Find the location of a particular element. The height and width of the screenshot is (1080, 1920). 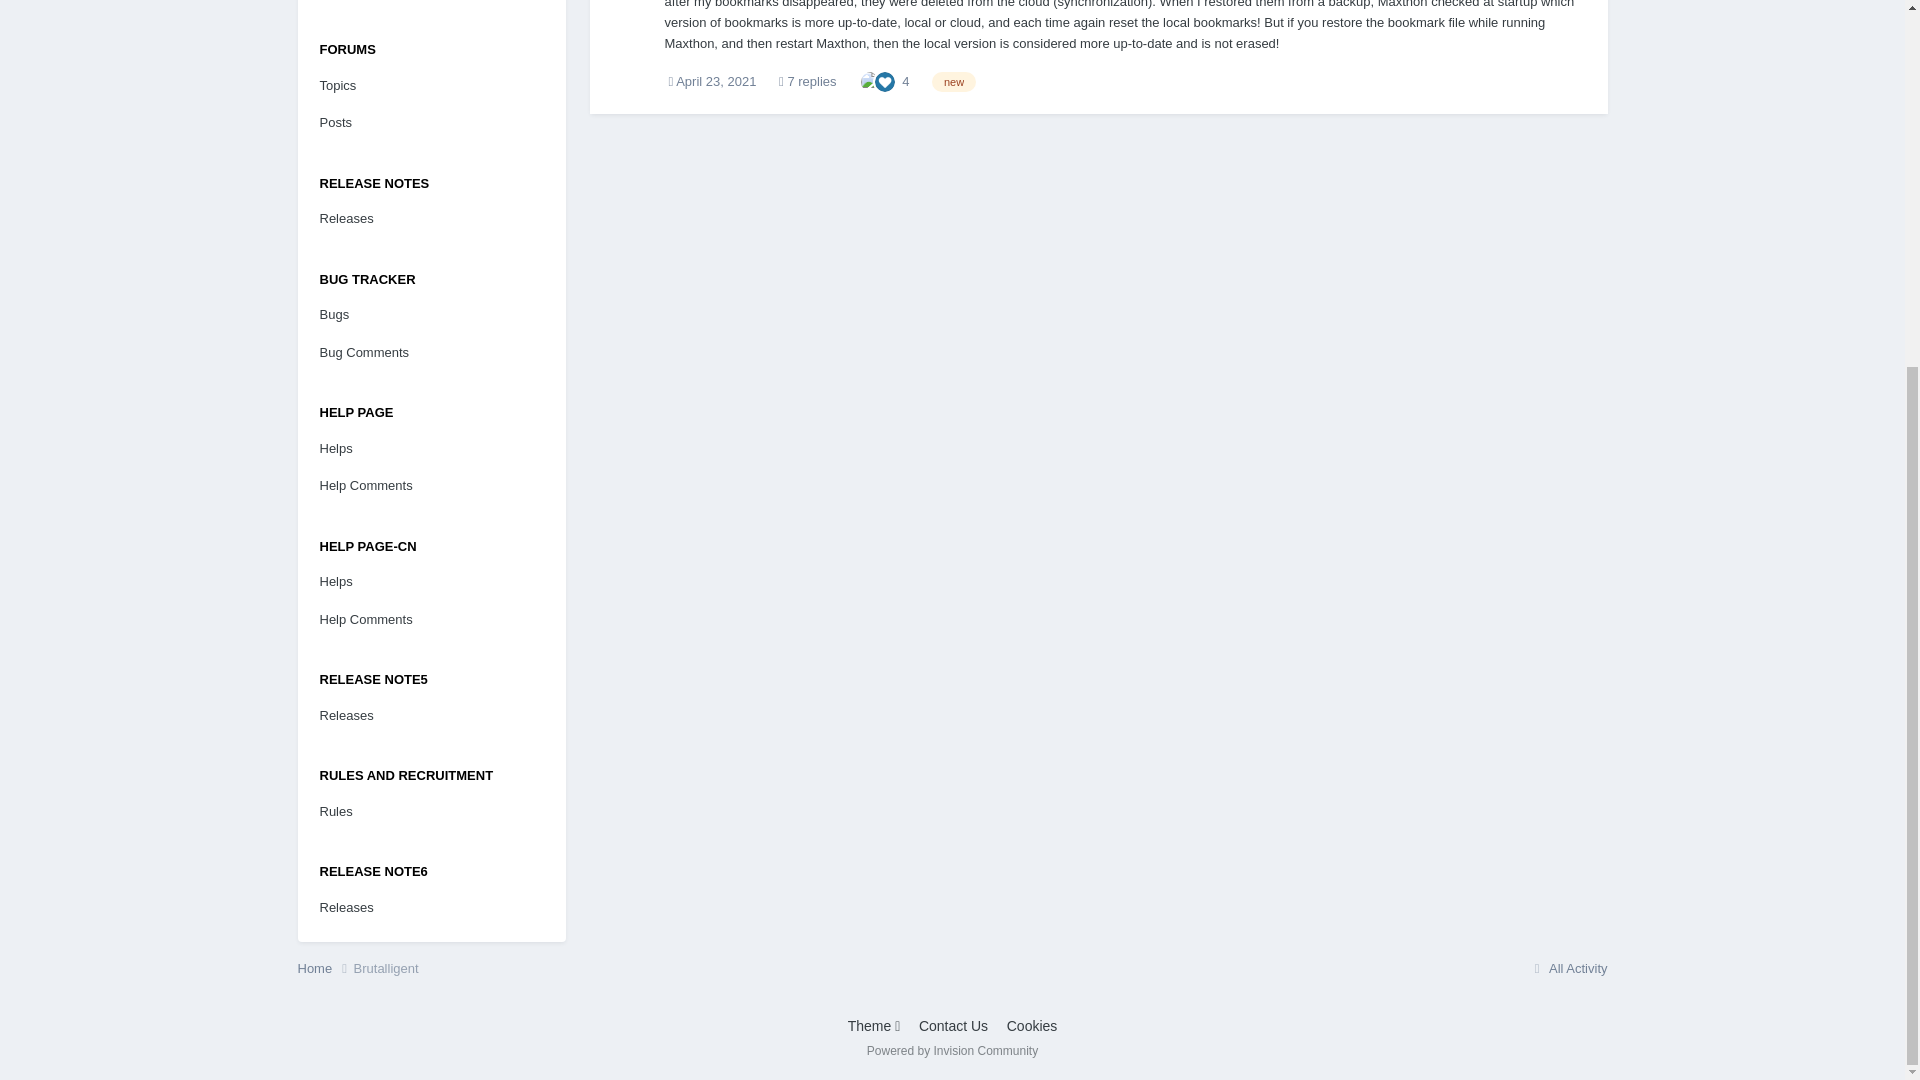

Home is located at coordinates (325, 968).